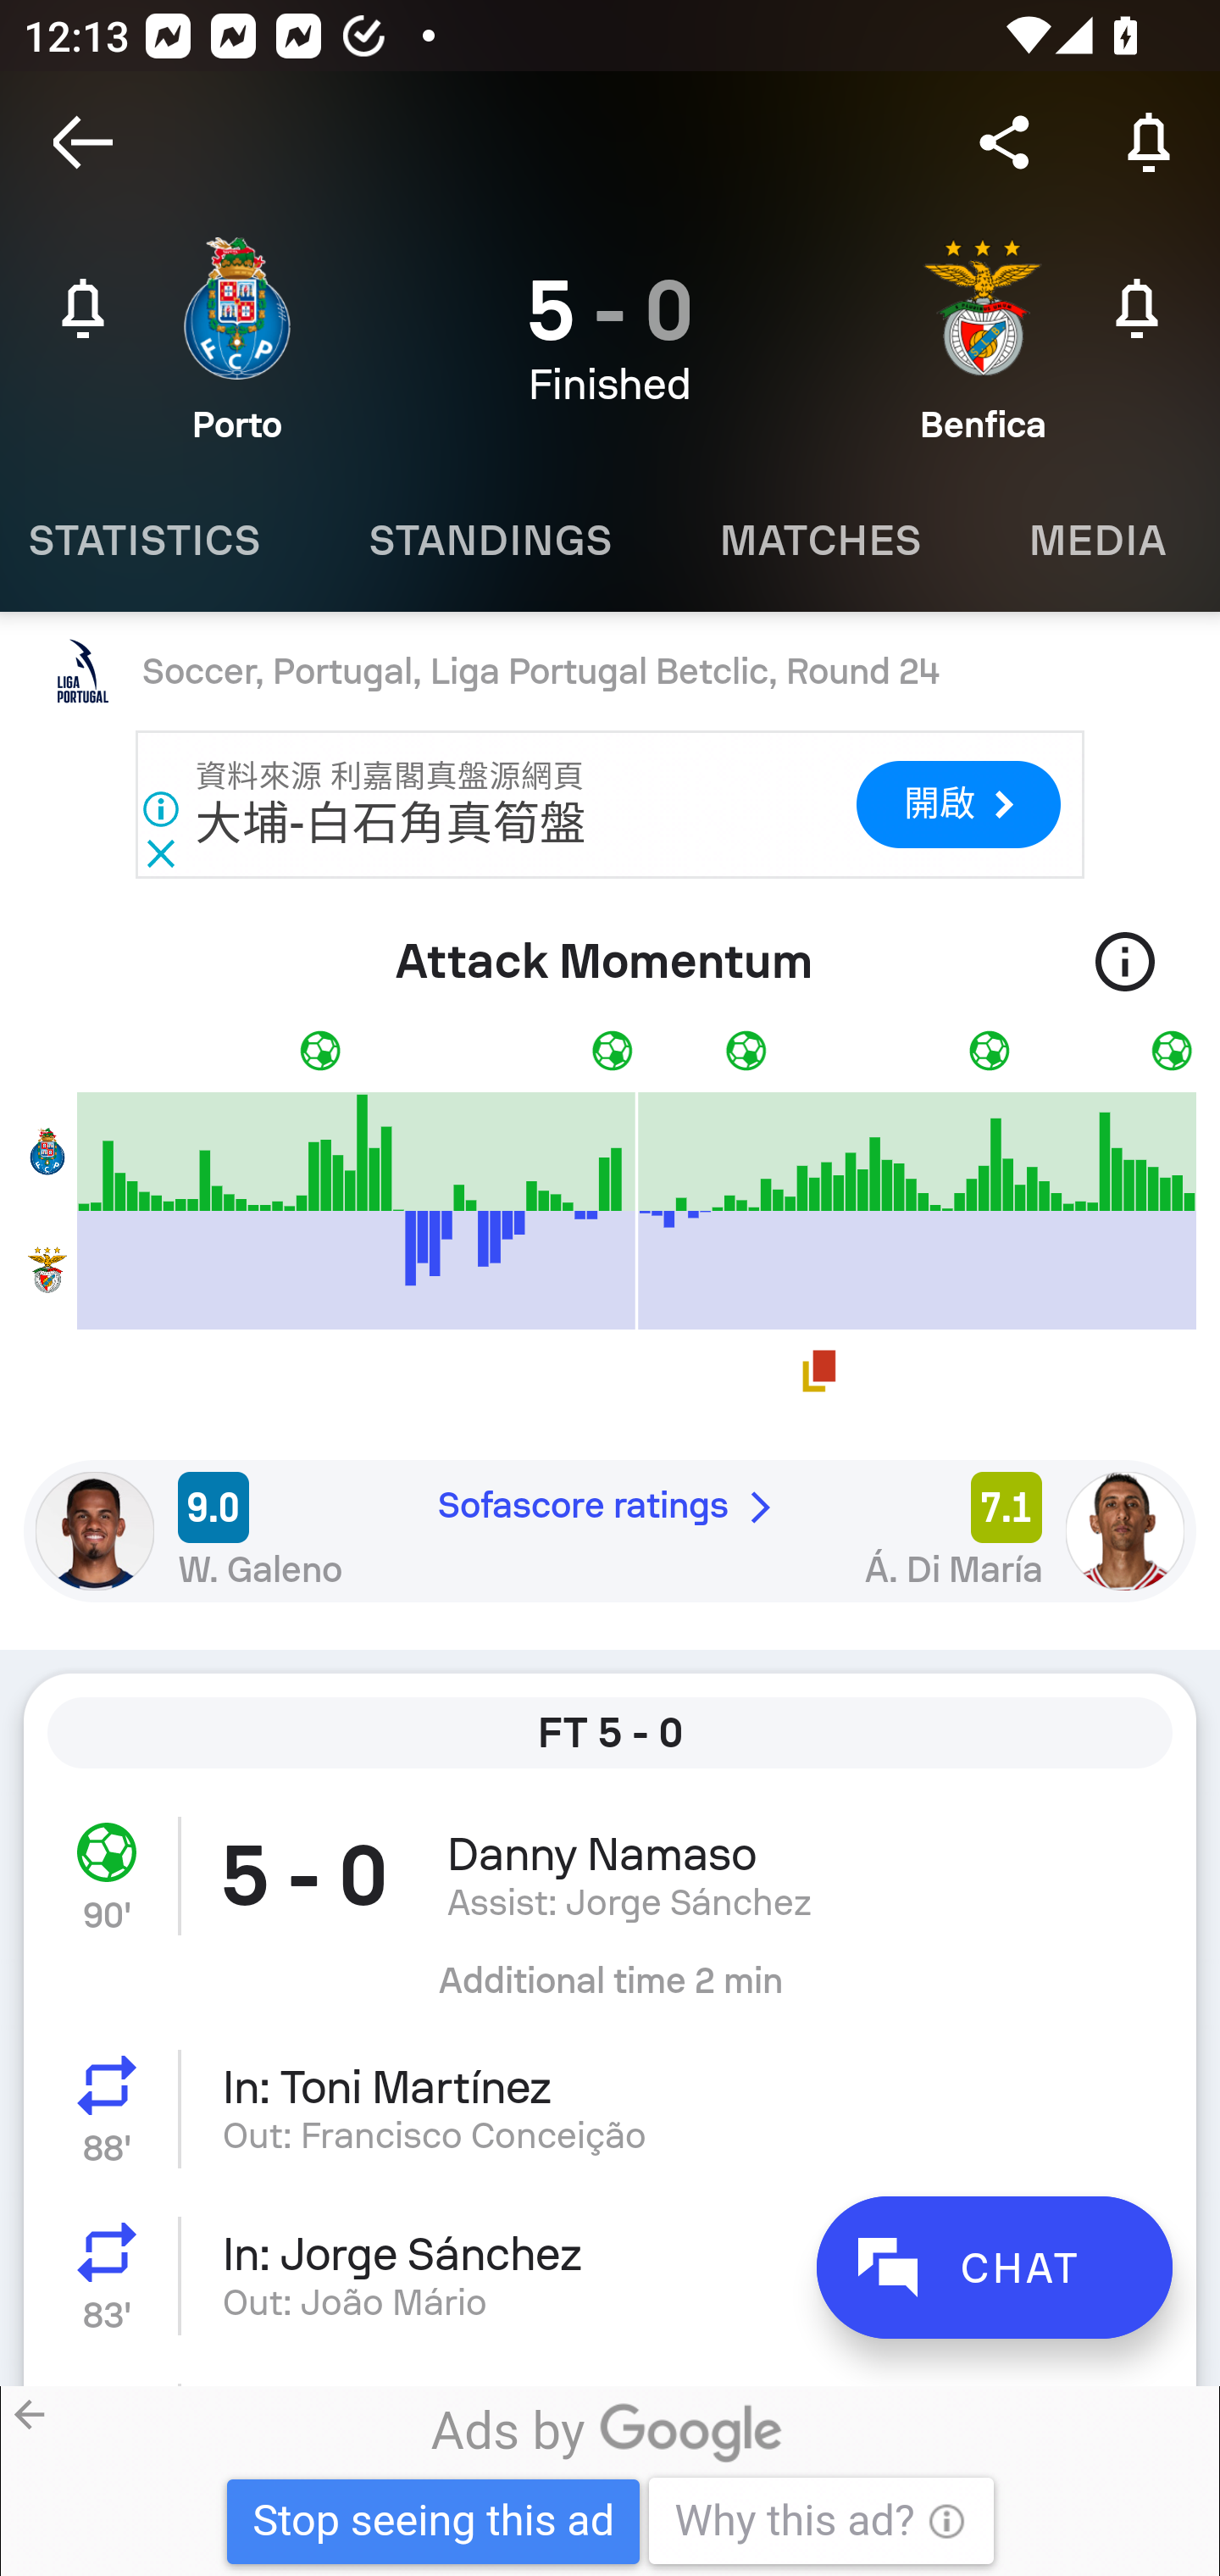  Describe the element at coordinates (610, 2276) in the screenshot. I see `Substitution In: Jorge Sánchez 83' Out: João Mário` at that location.